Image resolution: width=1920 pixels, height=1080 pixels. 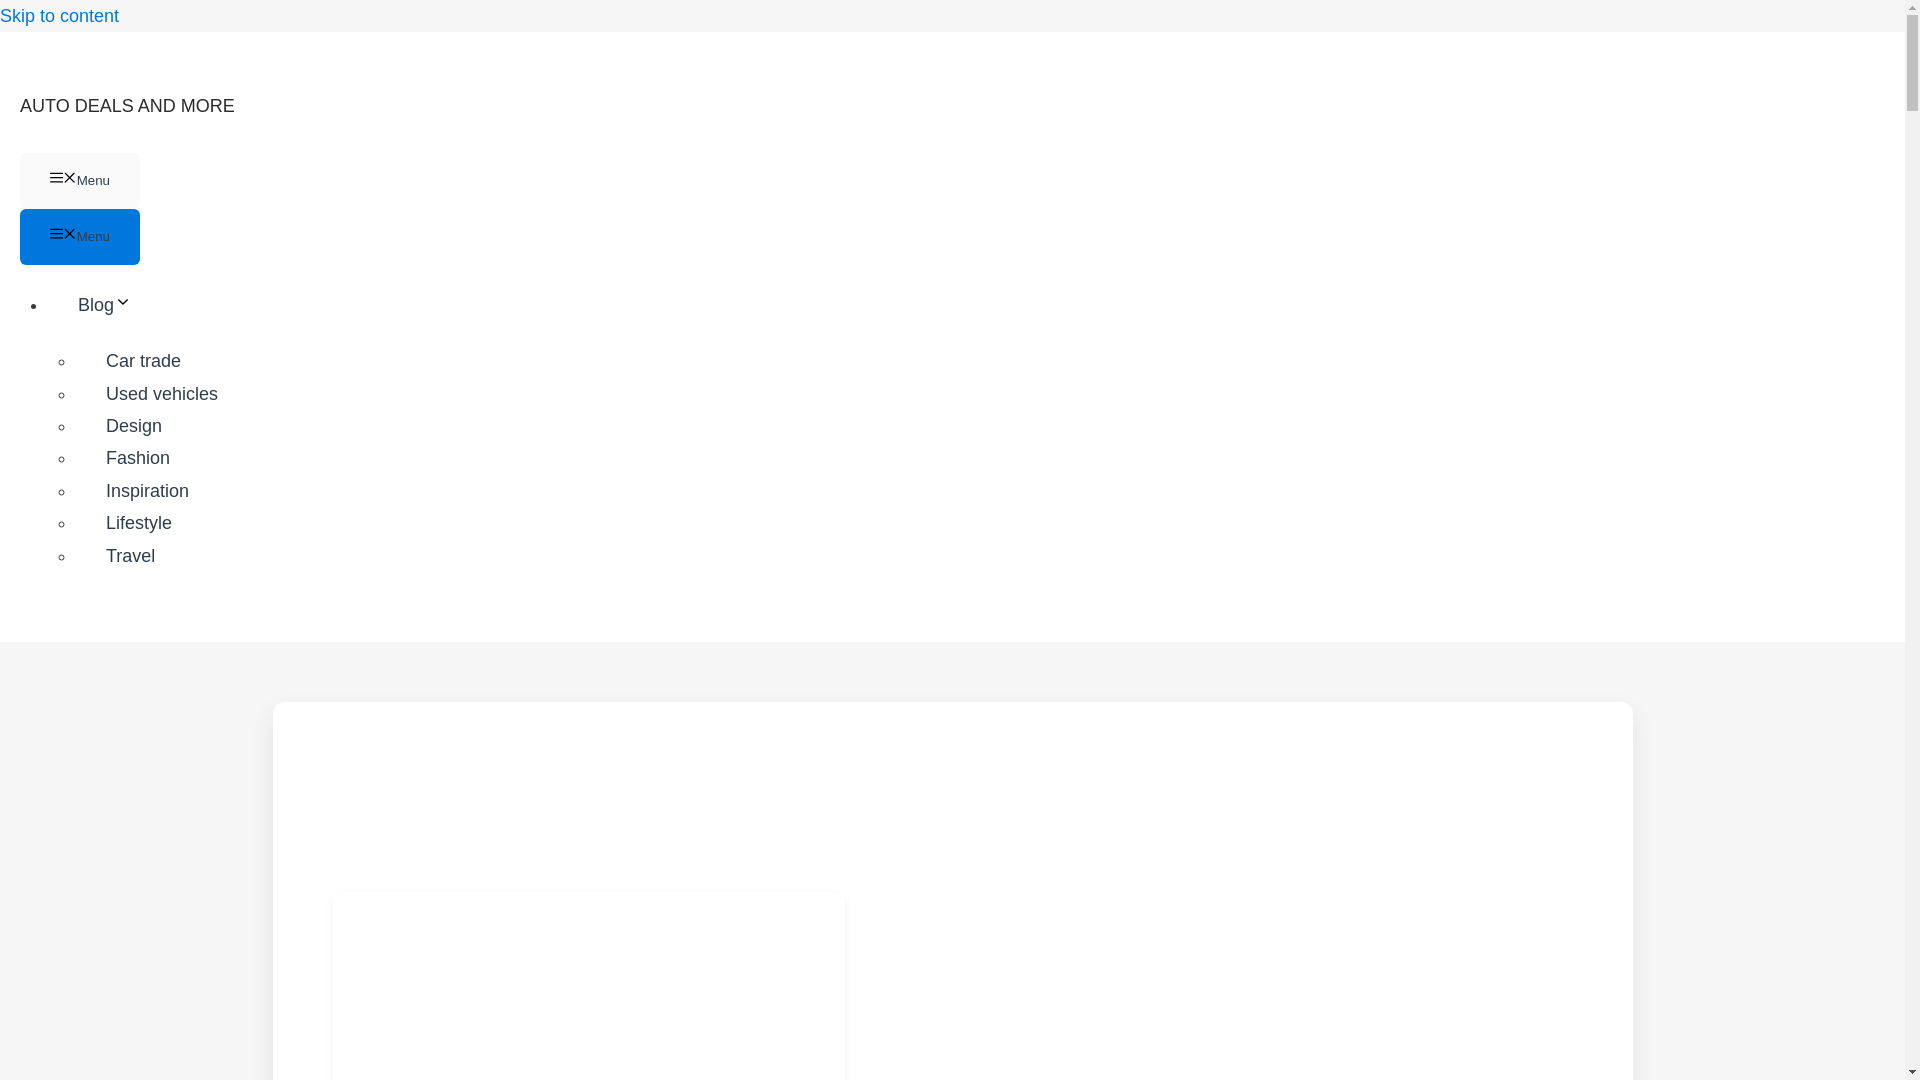 I want to click on Menu, so click(x=80, y=236).